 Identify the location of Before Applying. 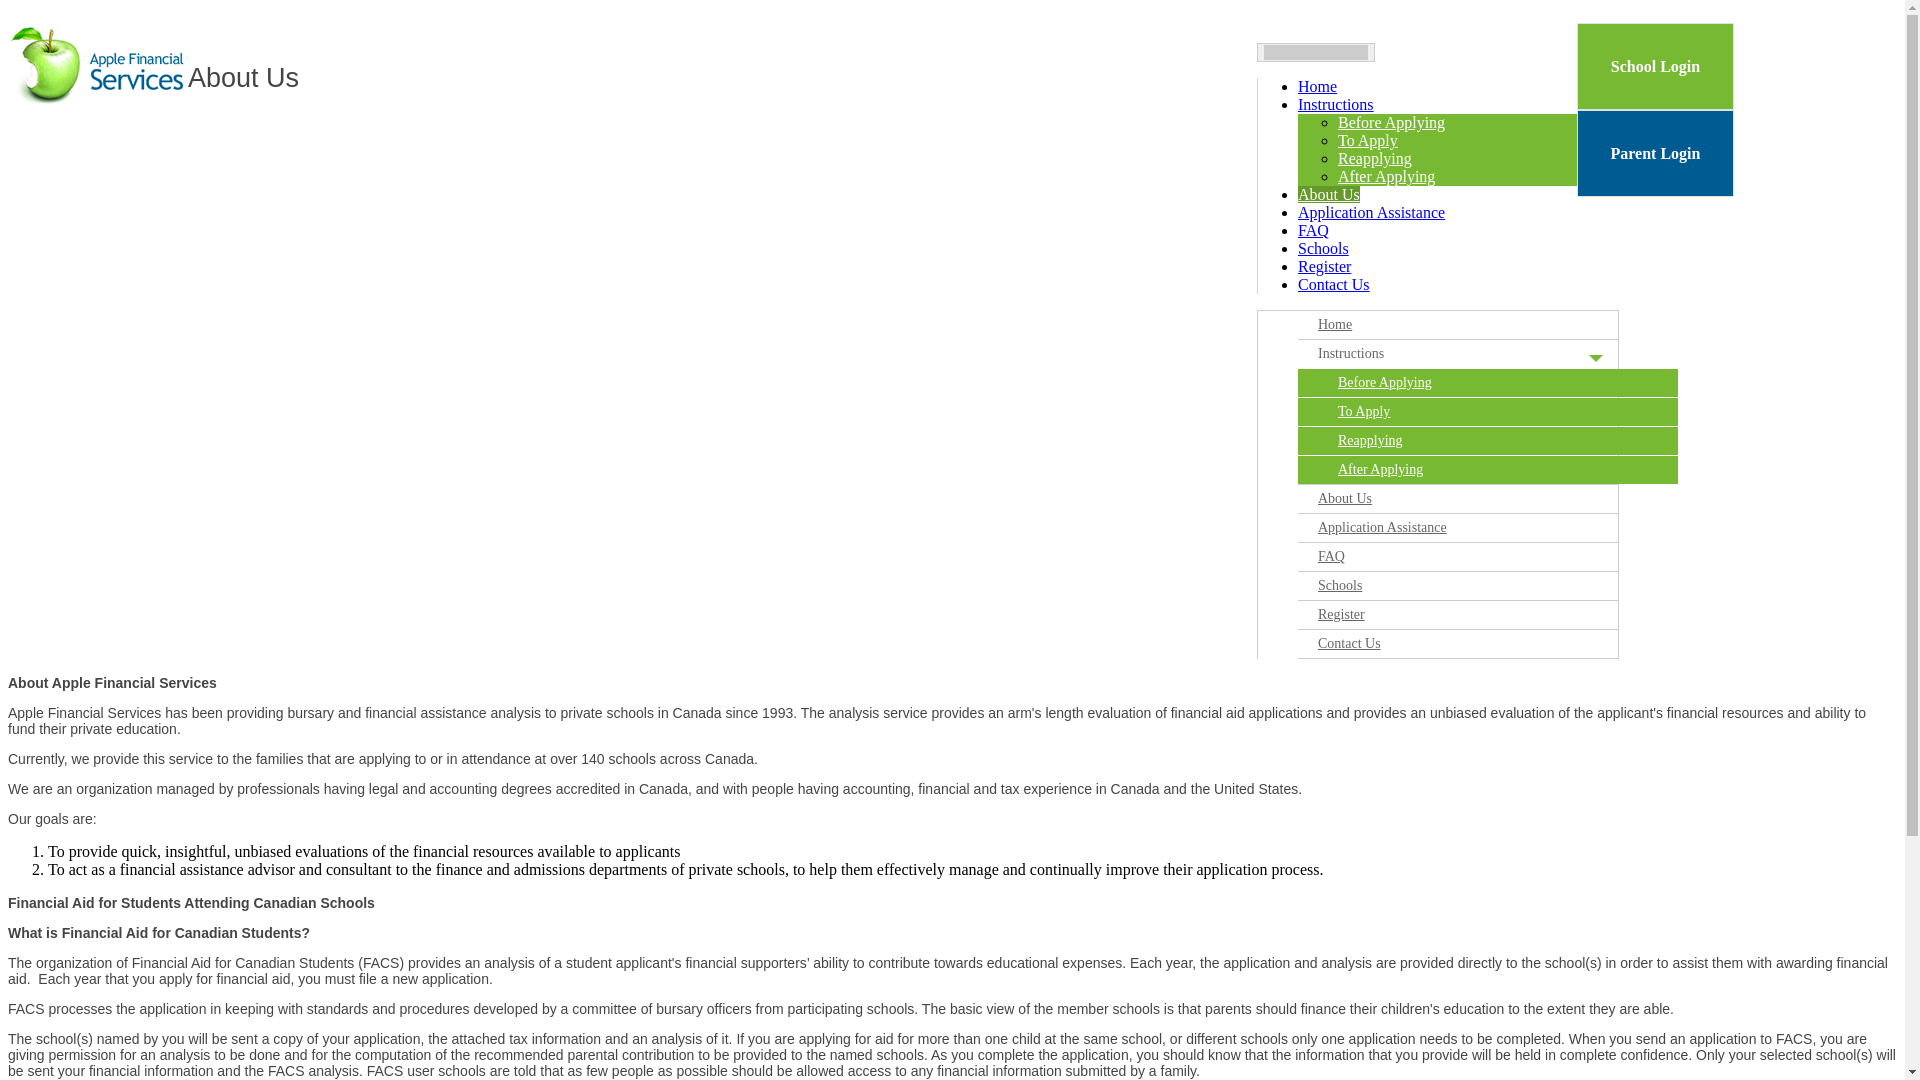
(1392, 122).